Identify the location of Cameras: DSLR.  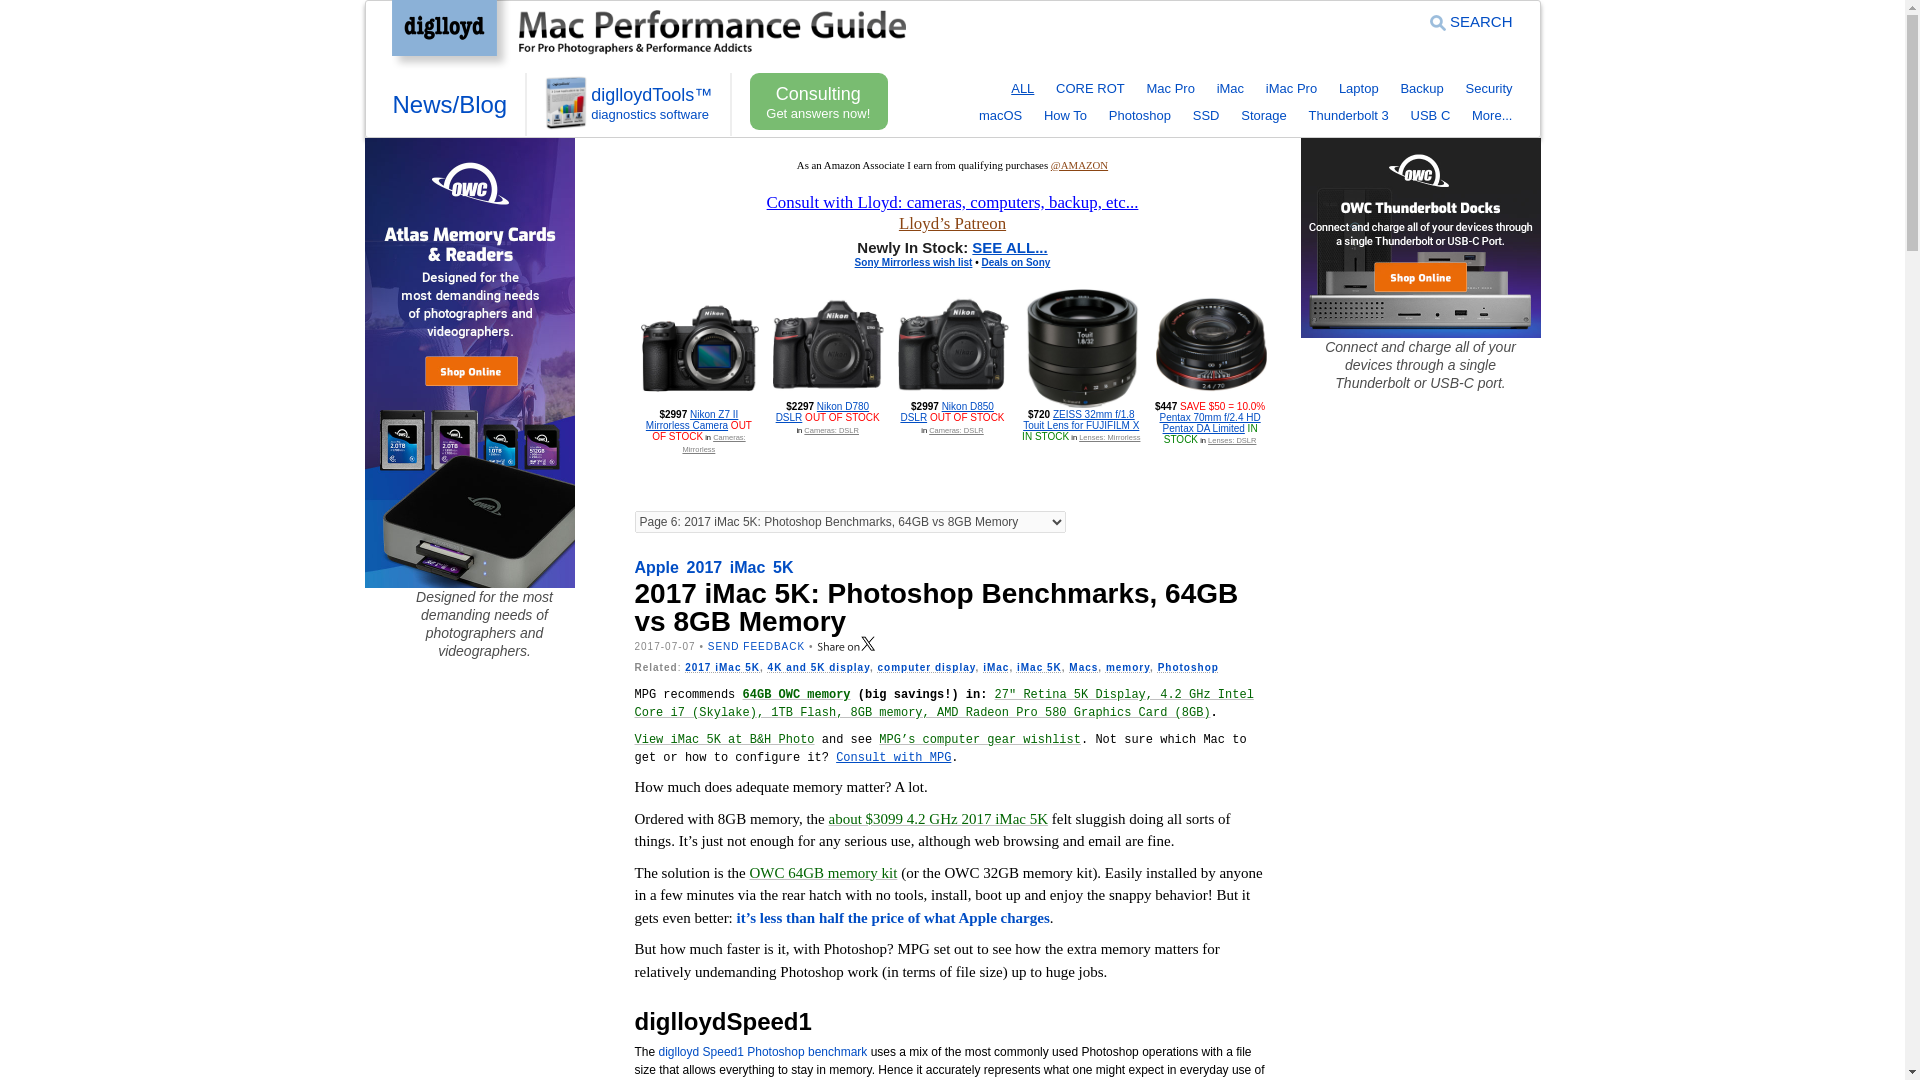
(956, 430).